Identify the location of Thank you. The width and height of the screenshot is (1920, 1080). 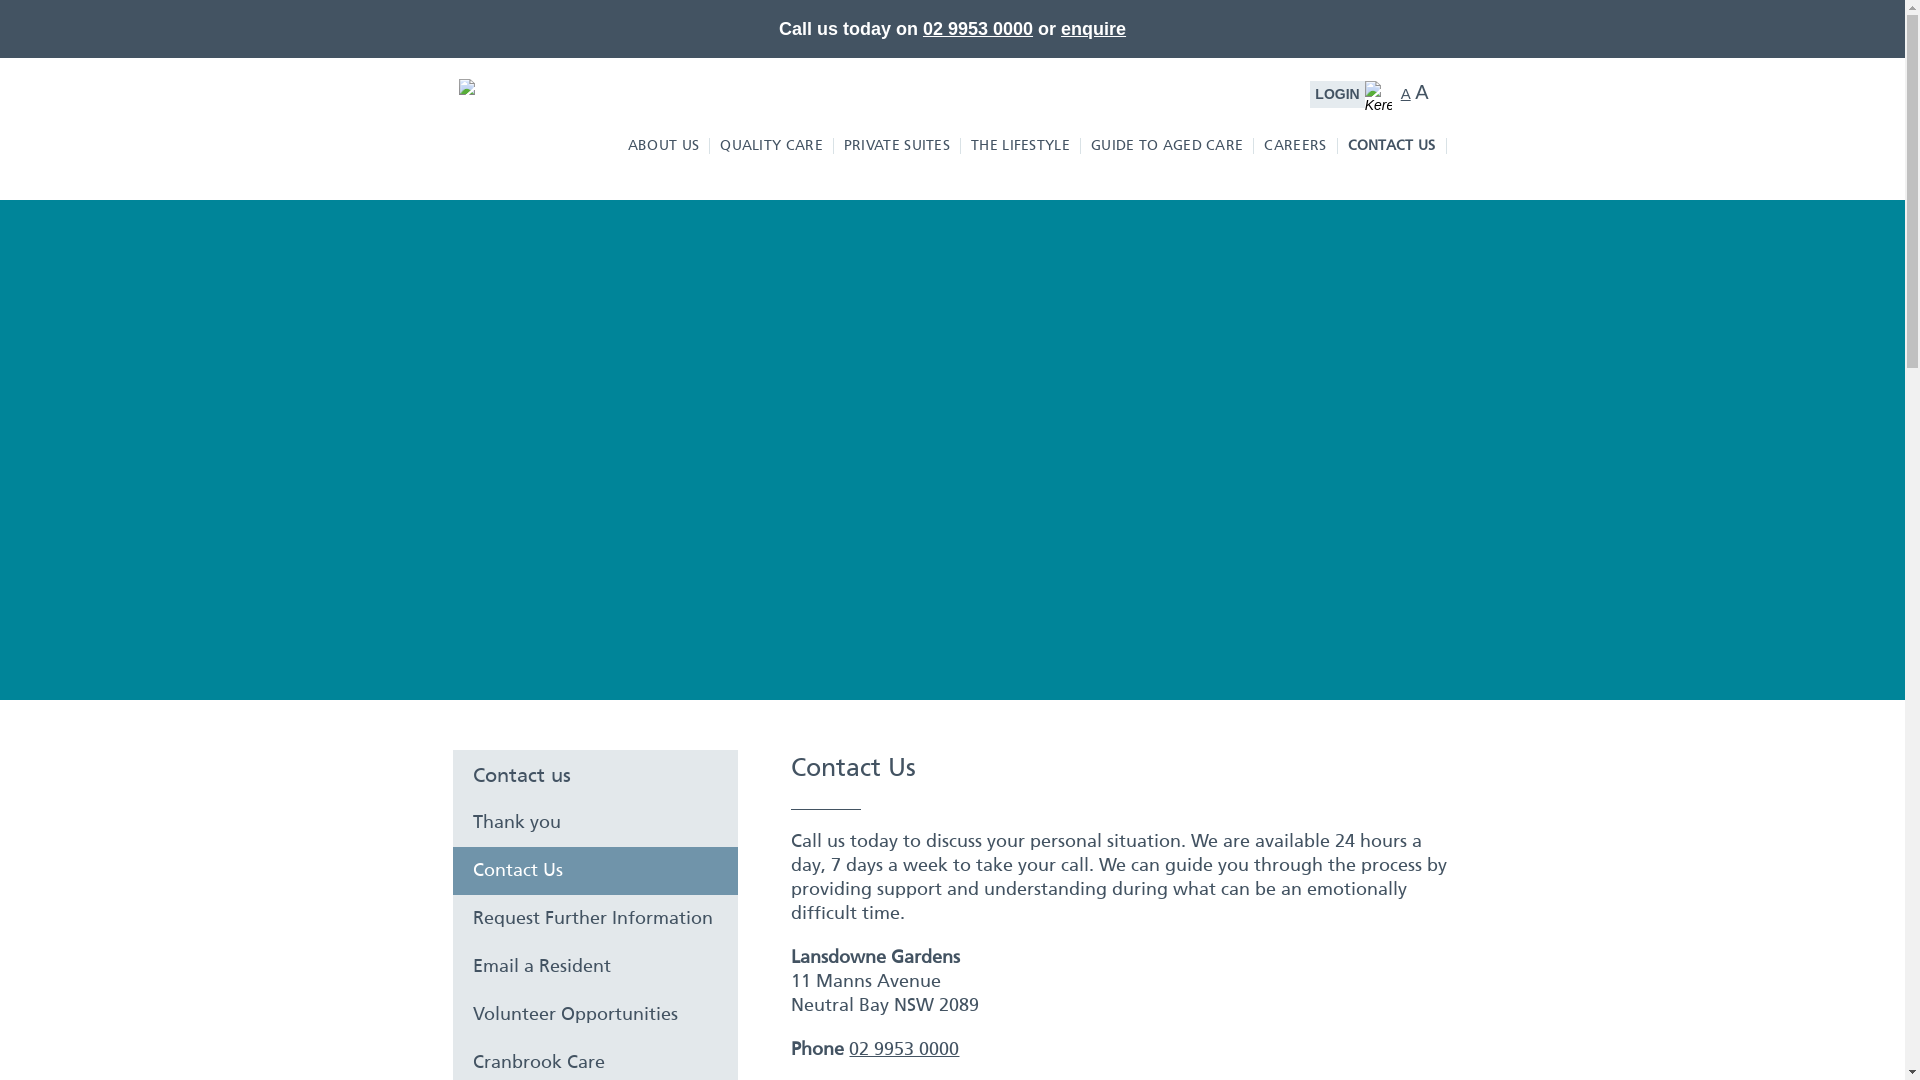
(595, 823).